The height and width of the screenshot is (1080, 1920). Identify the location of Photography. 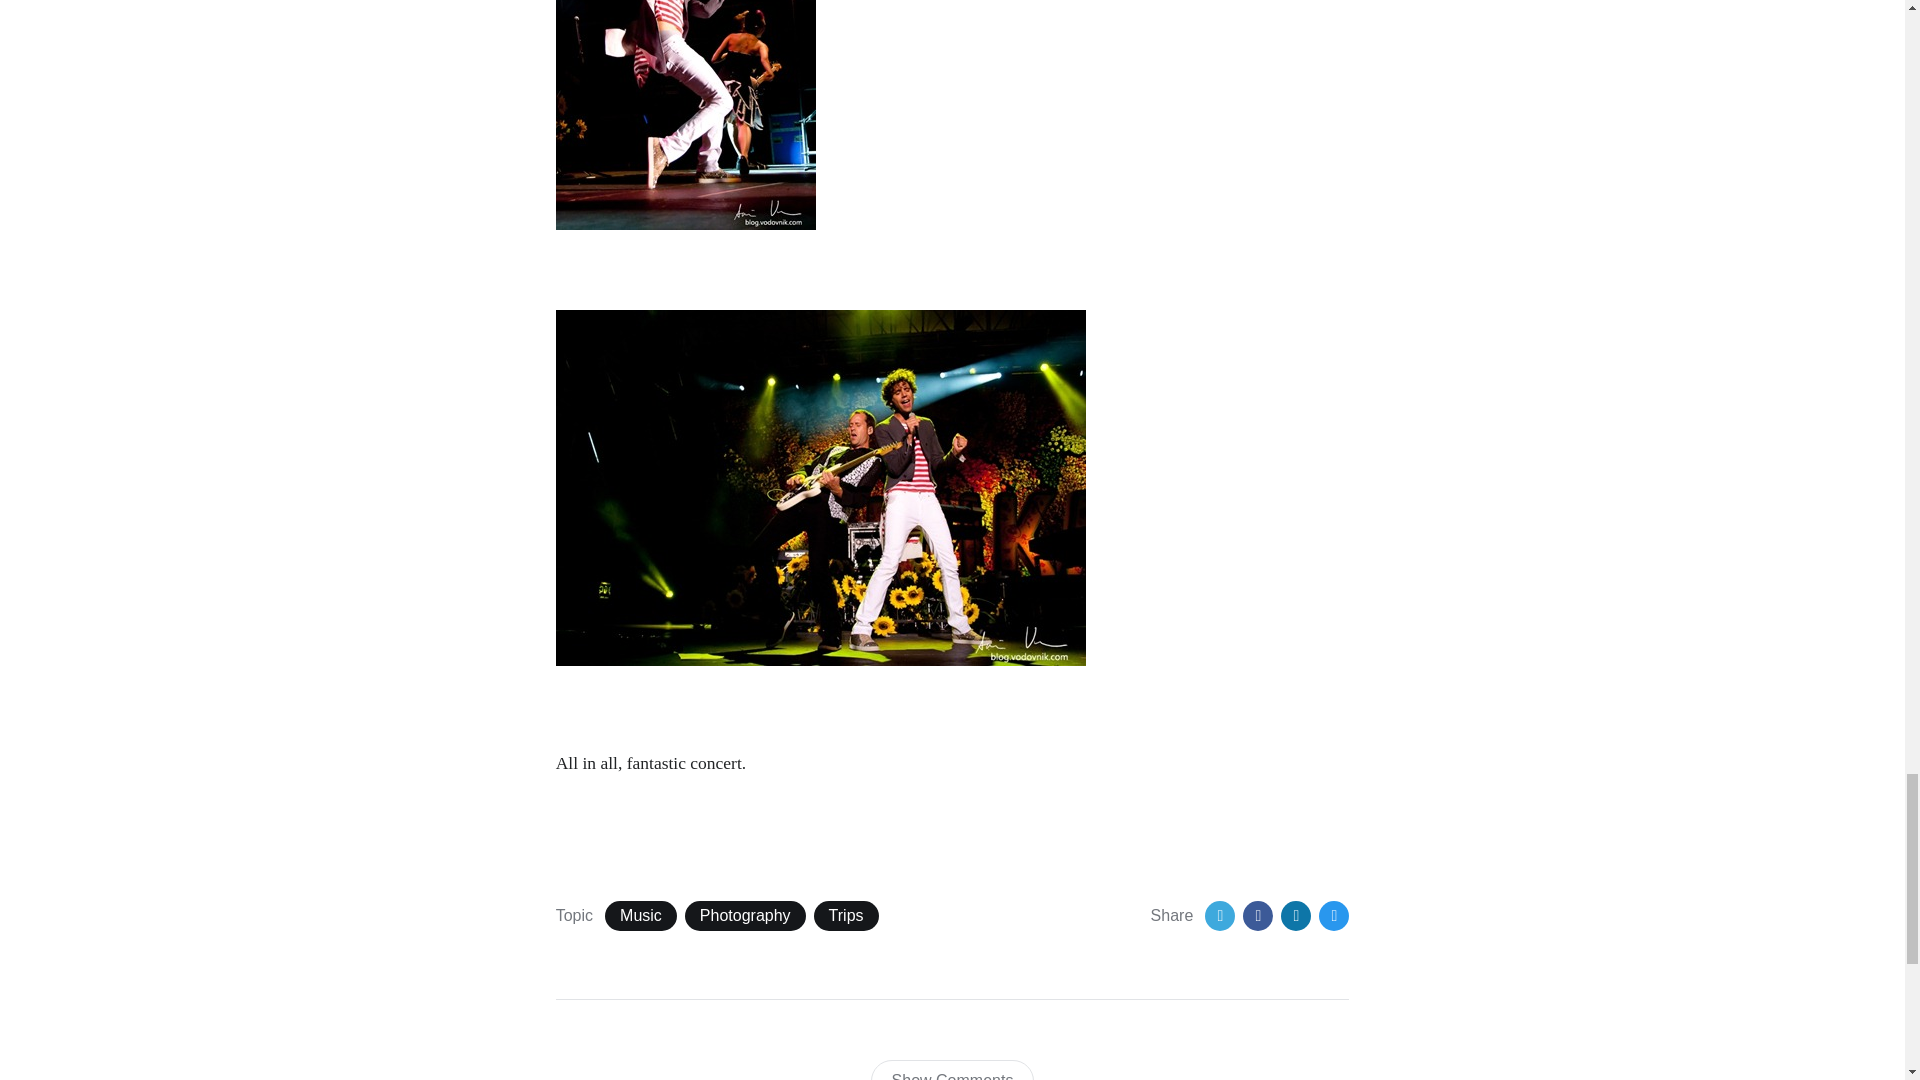
(746, 915).